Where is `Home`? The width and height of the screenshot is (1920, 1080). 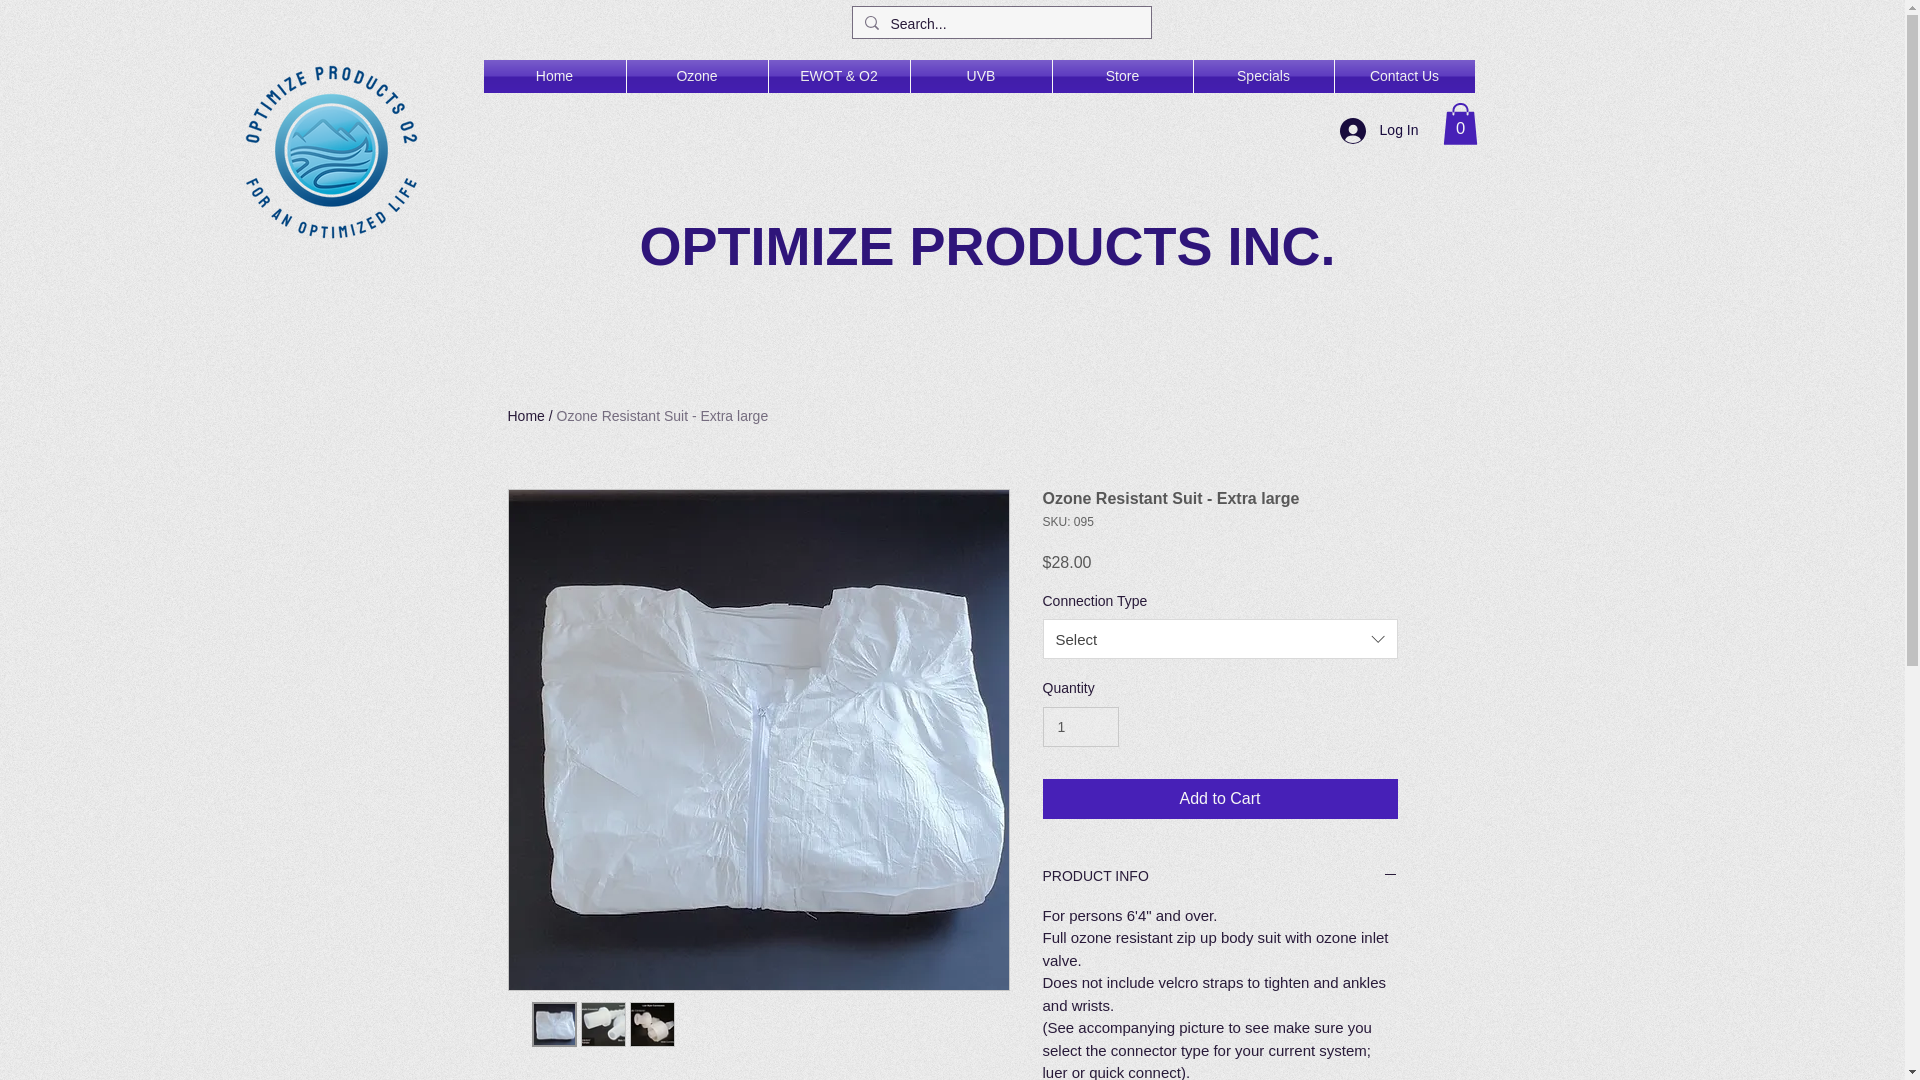 Home is located at coordinates (554, 76).